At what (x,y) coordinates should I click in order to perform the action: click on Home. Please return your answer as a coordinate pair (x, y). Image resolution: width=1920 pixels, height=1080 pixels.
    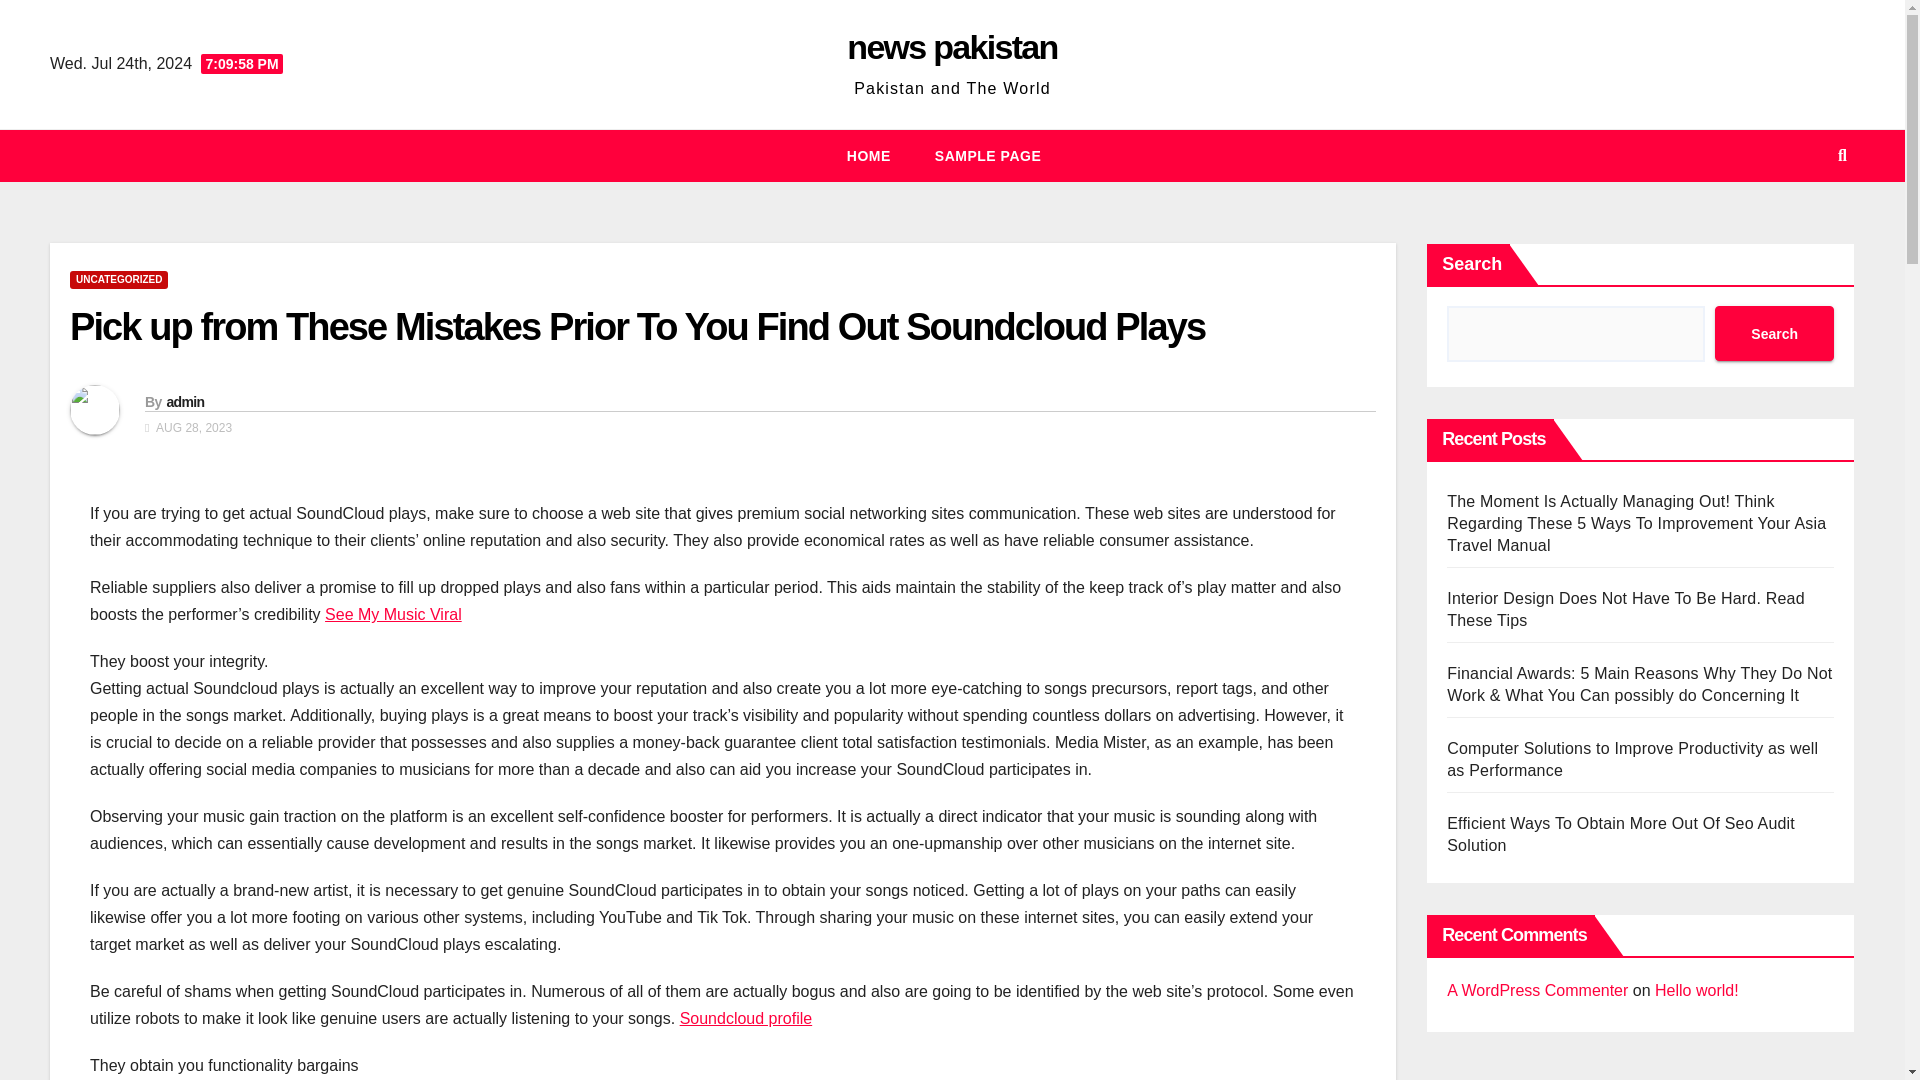
    Looking at the image, I should click on (869, 156).